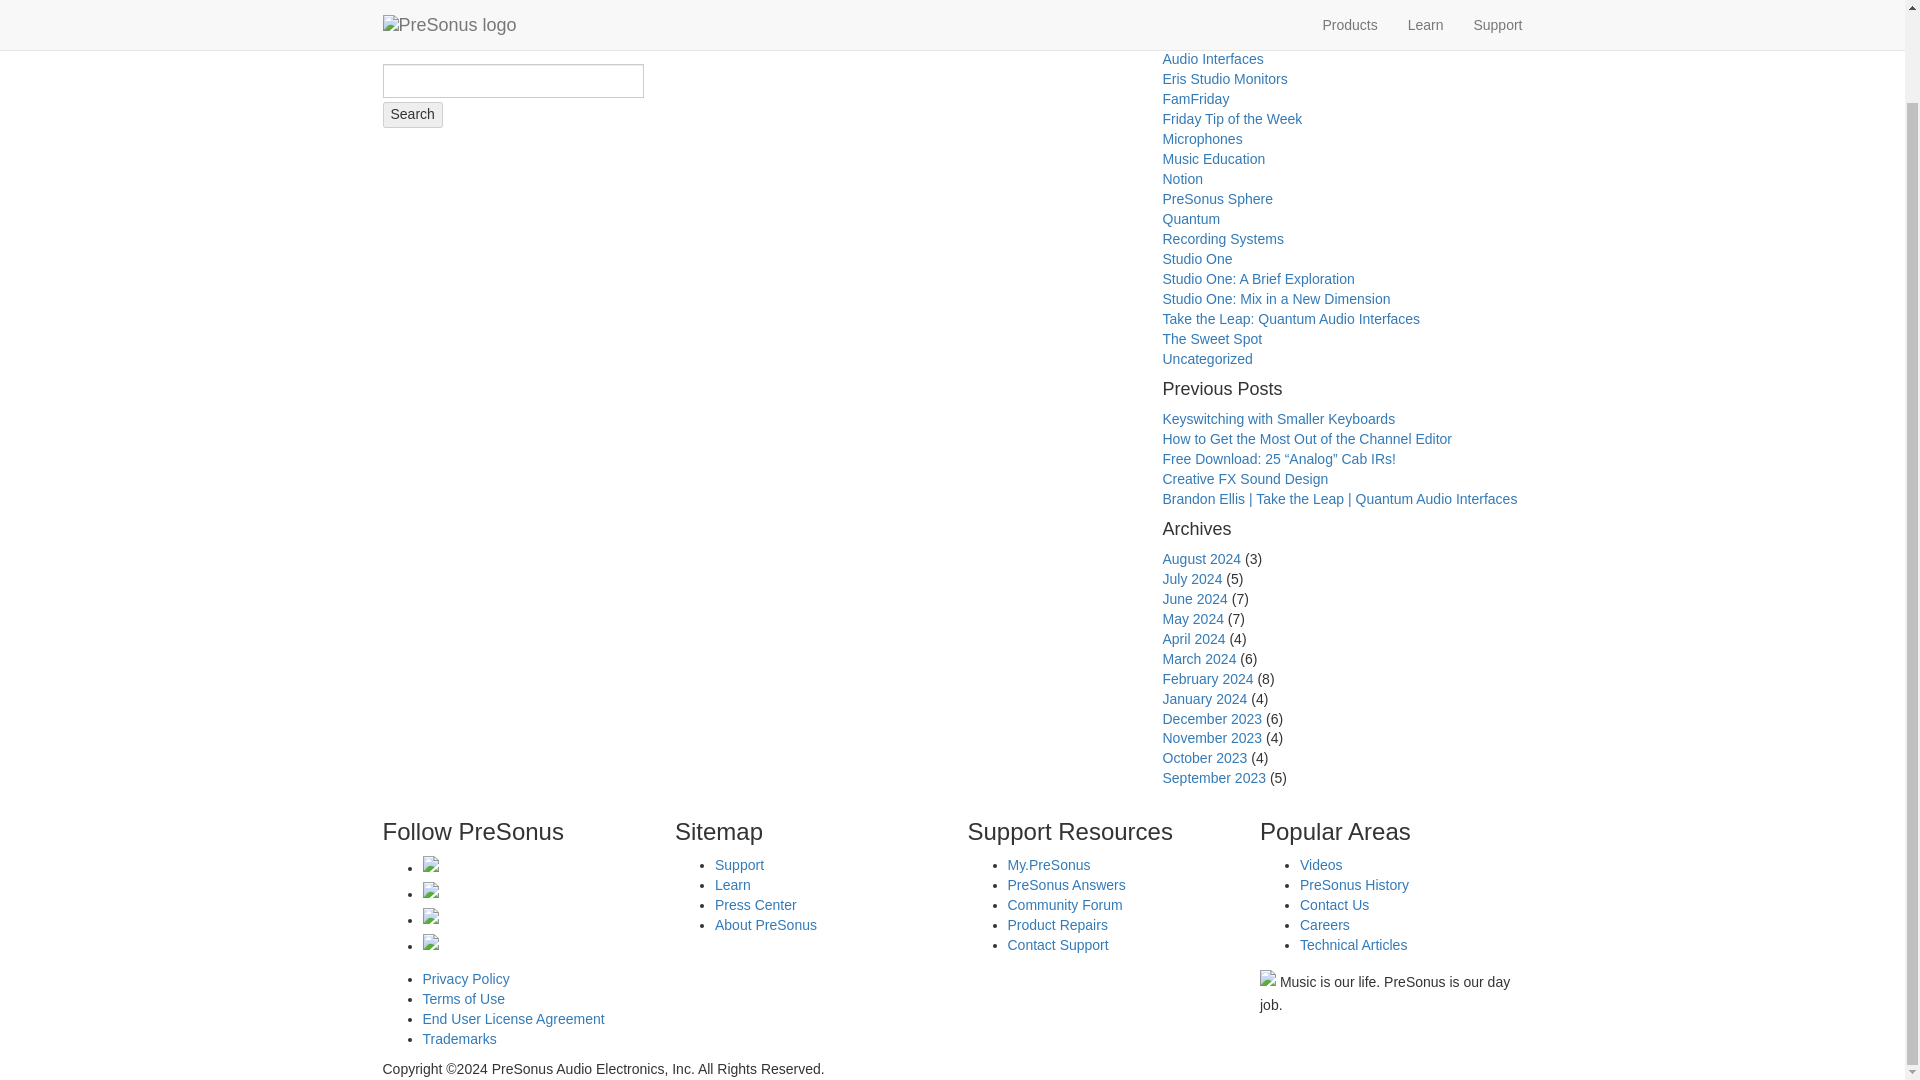 The width and height of the screenshot is (1920, 1080). I want to click on Microphones, so click(1202, 138).